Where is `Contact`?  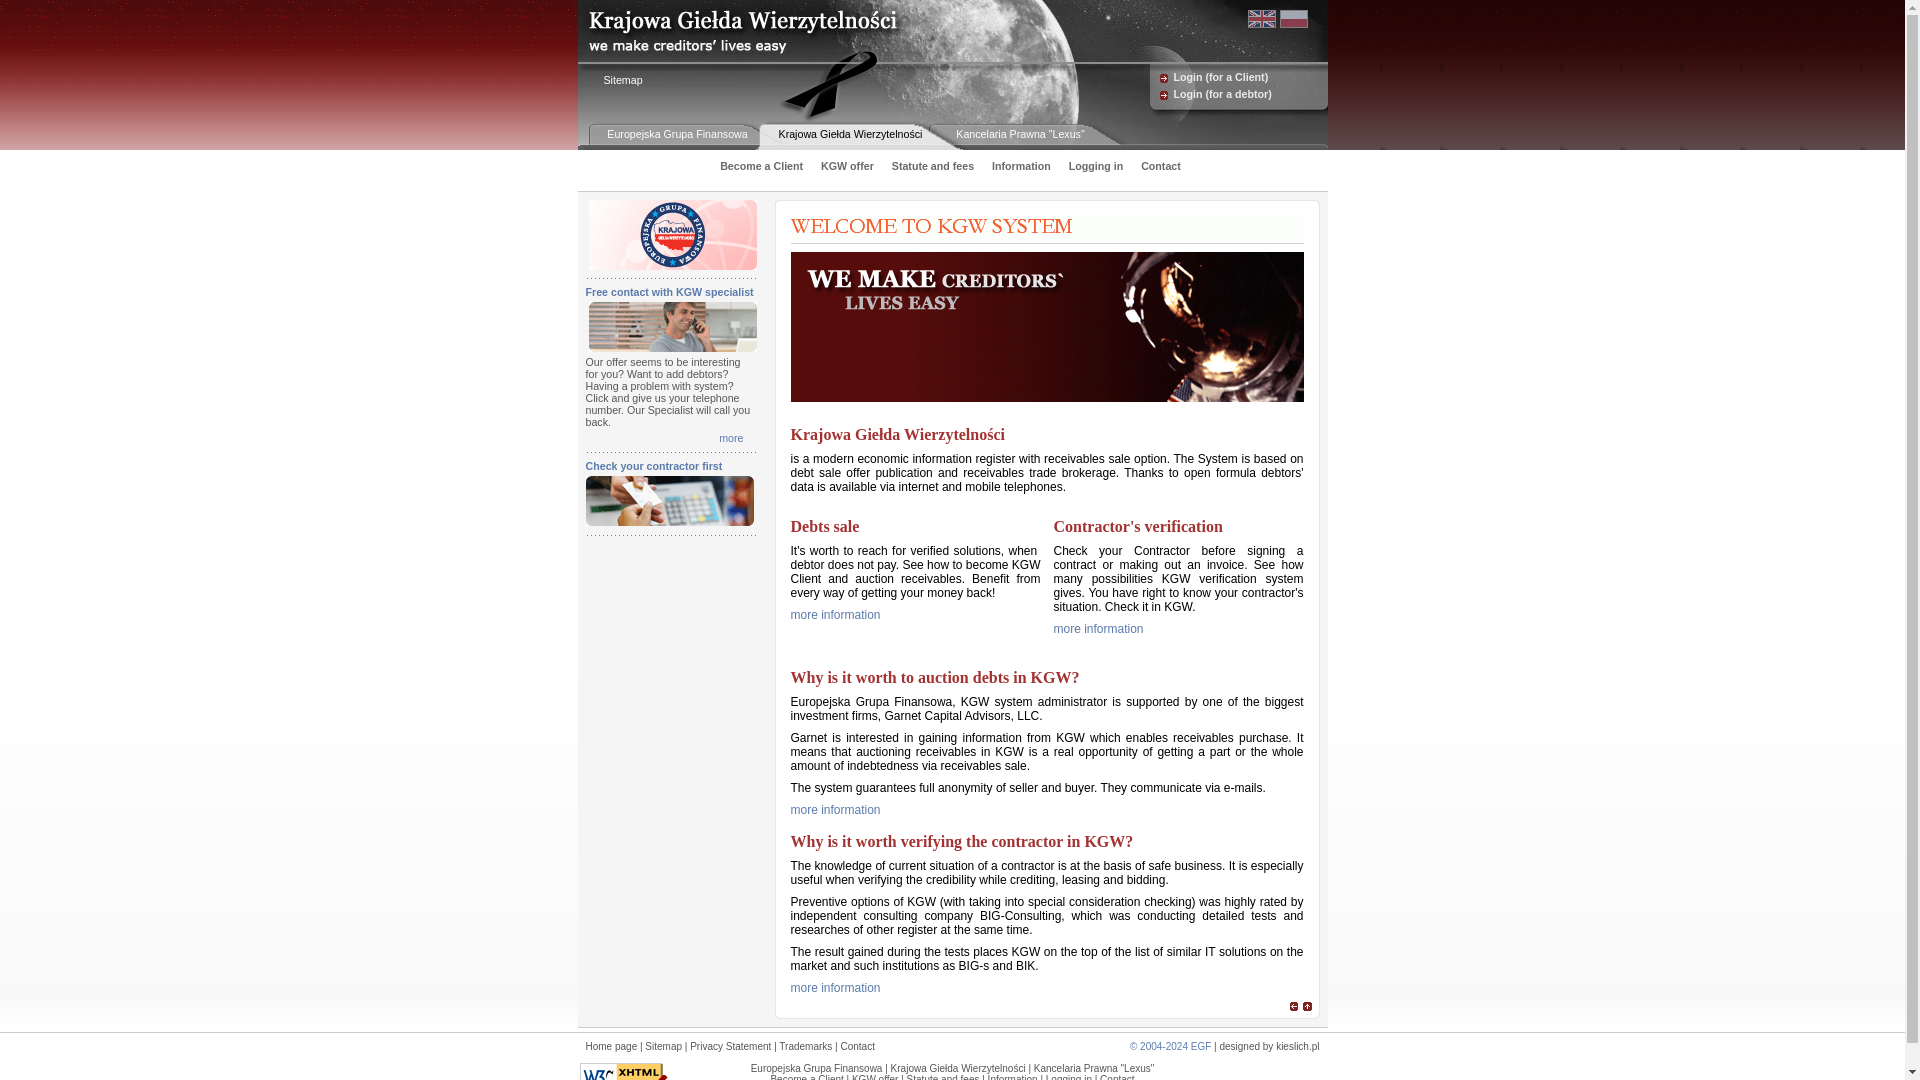
Contact is located at coordinates (1156, 165).